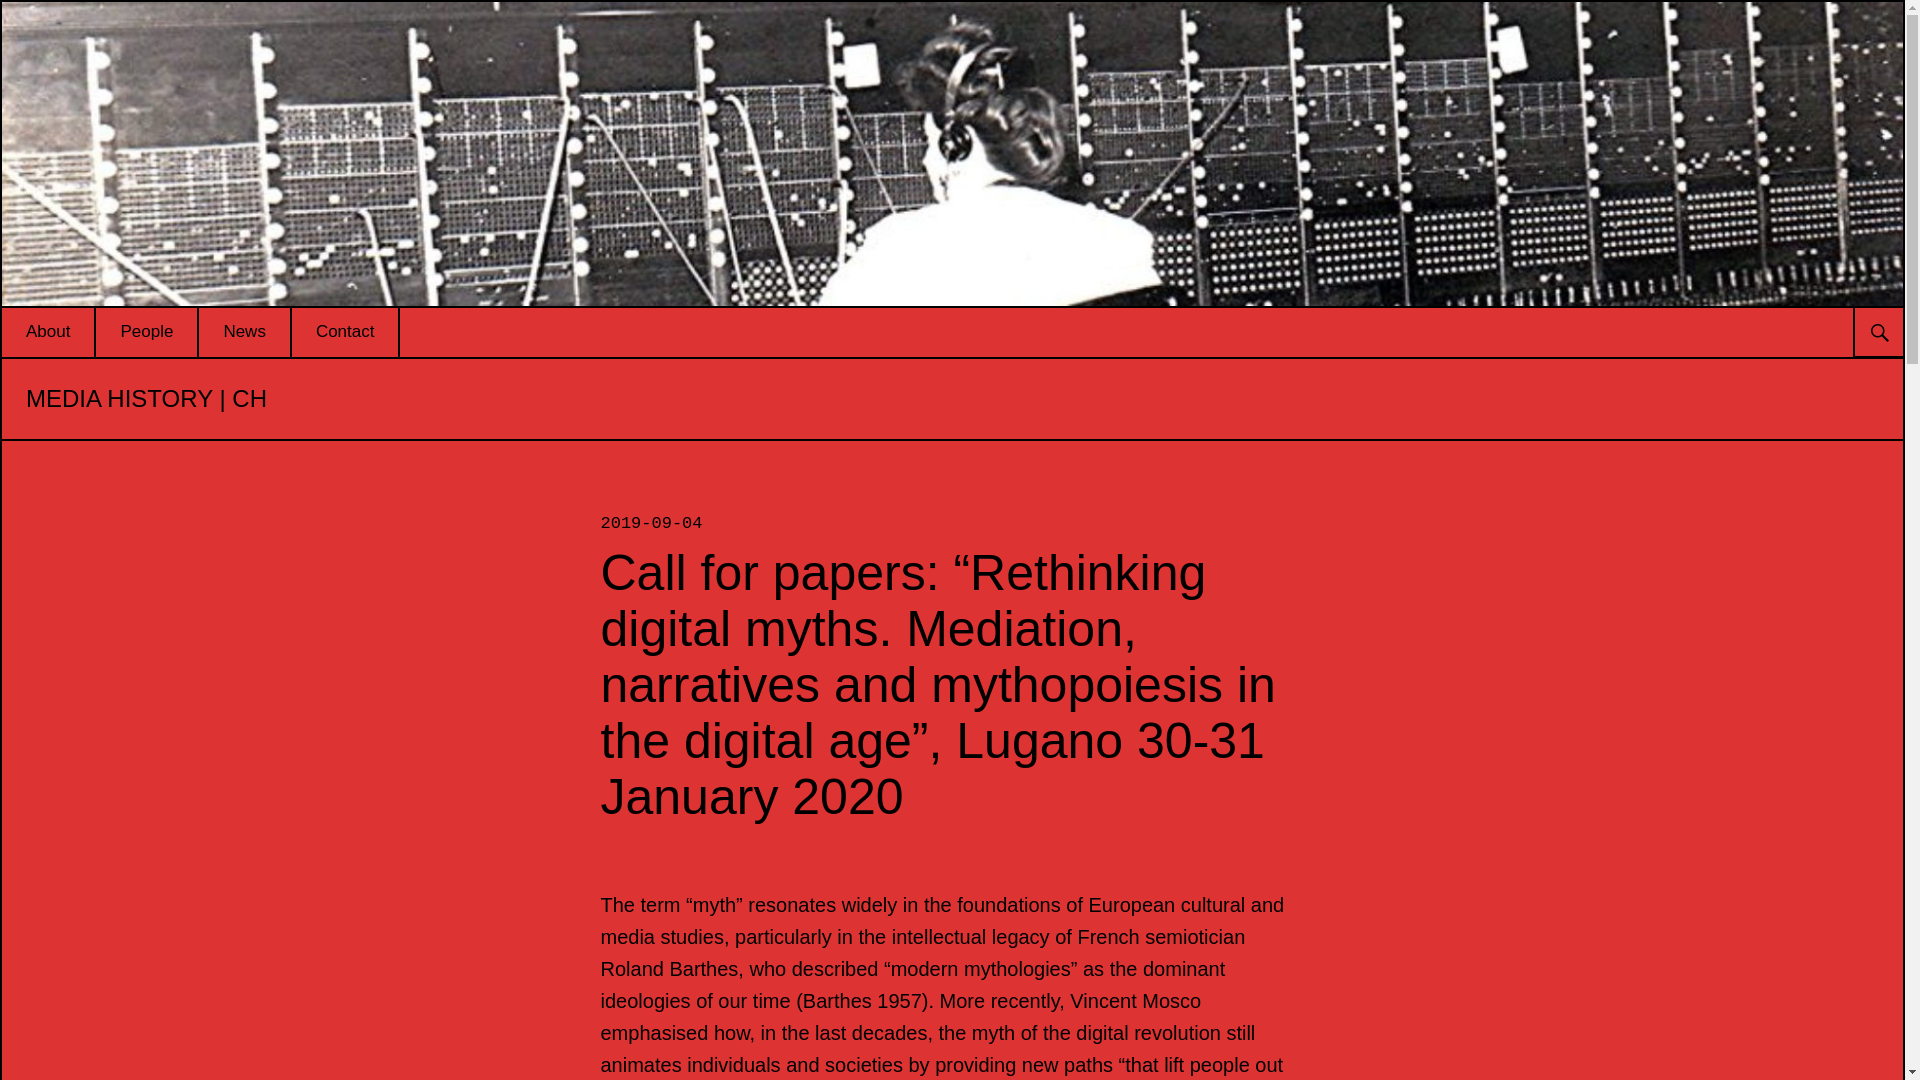  Describe the element at coordinates (146, 332) in the screenshot. I see `People` at that location.